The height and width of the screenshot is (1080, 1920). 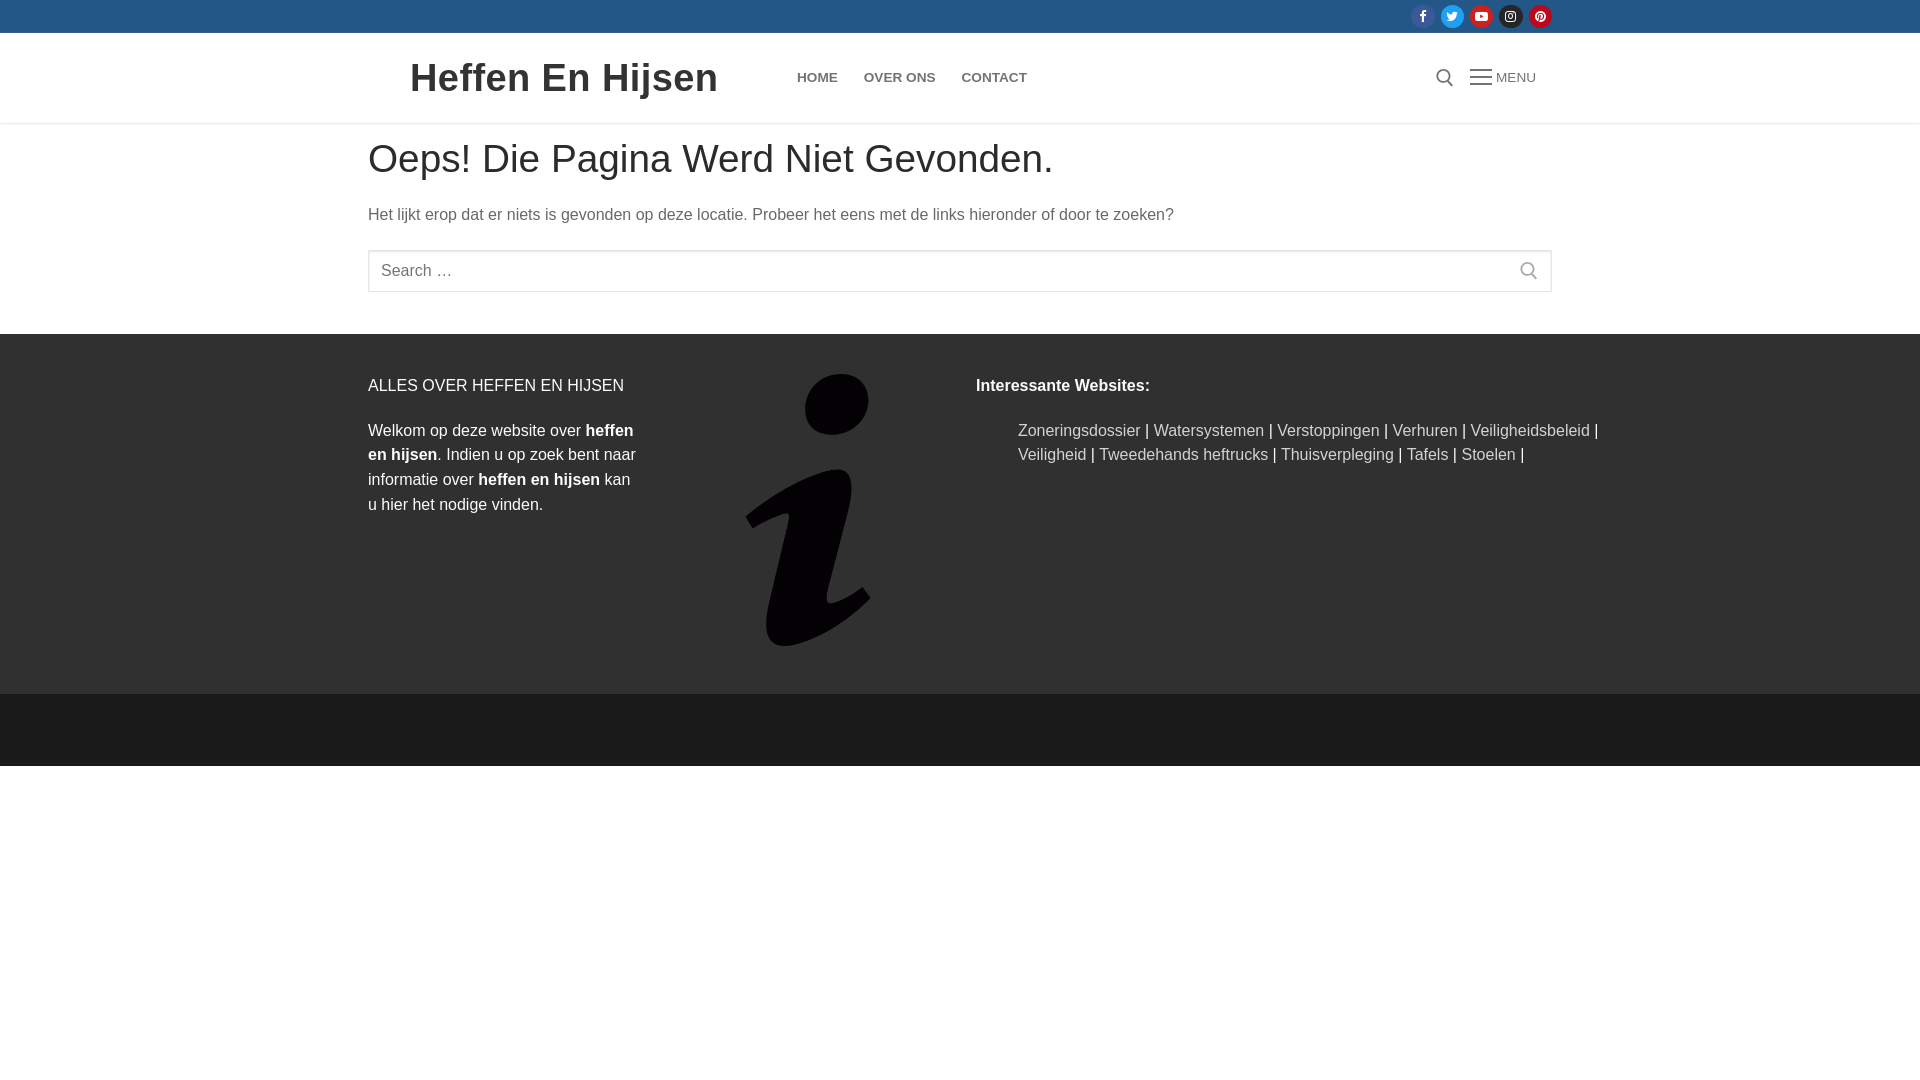 What do you see at coordinates (900, 78) in the screenshot?
I see `OVER ONS` at bounding box center [900, 78].